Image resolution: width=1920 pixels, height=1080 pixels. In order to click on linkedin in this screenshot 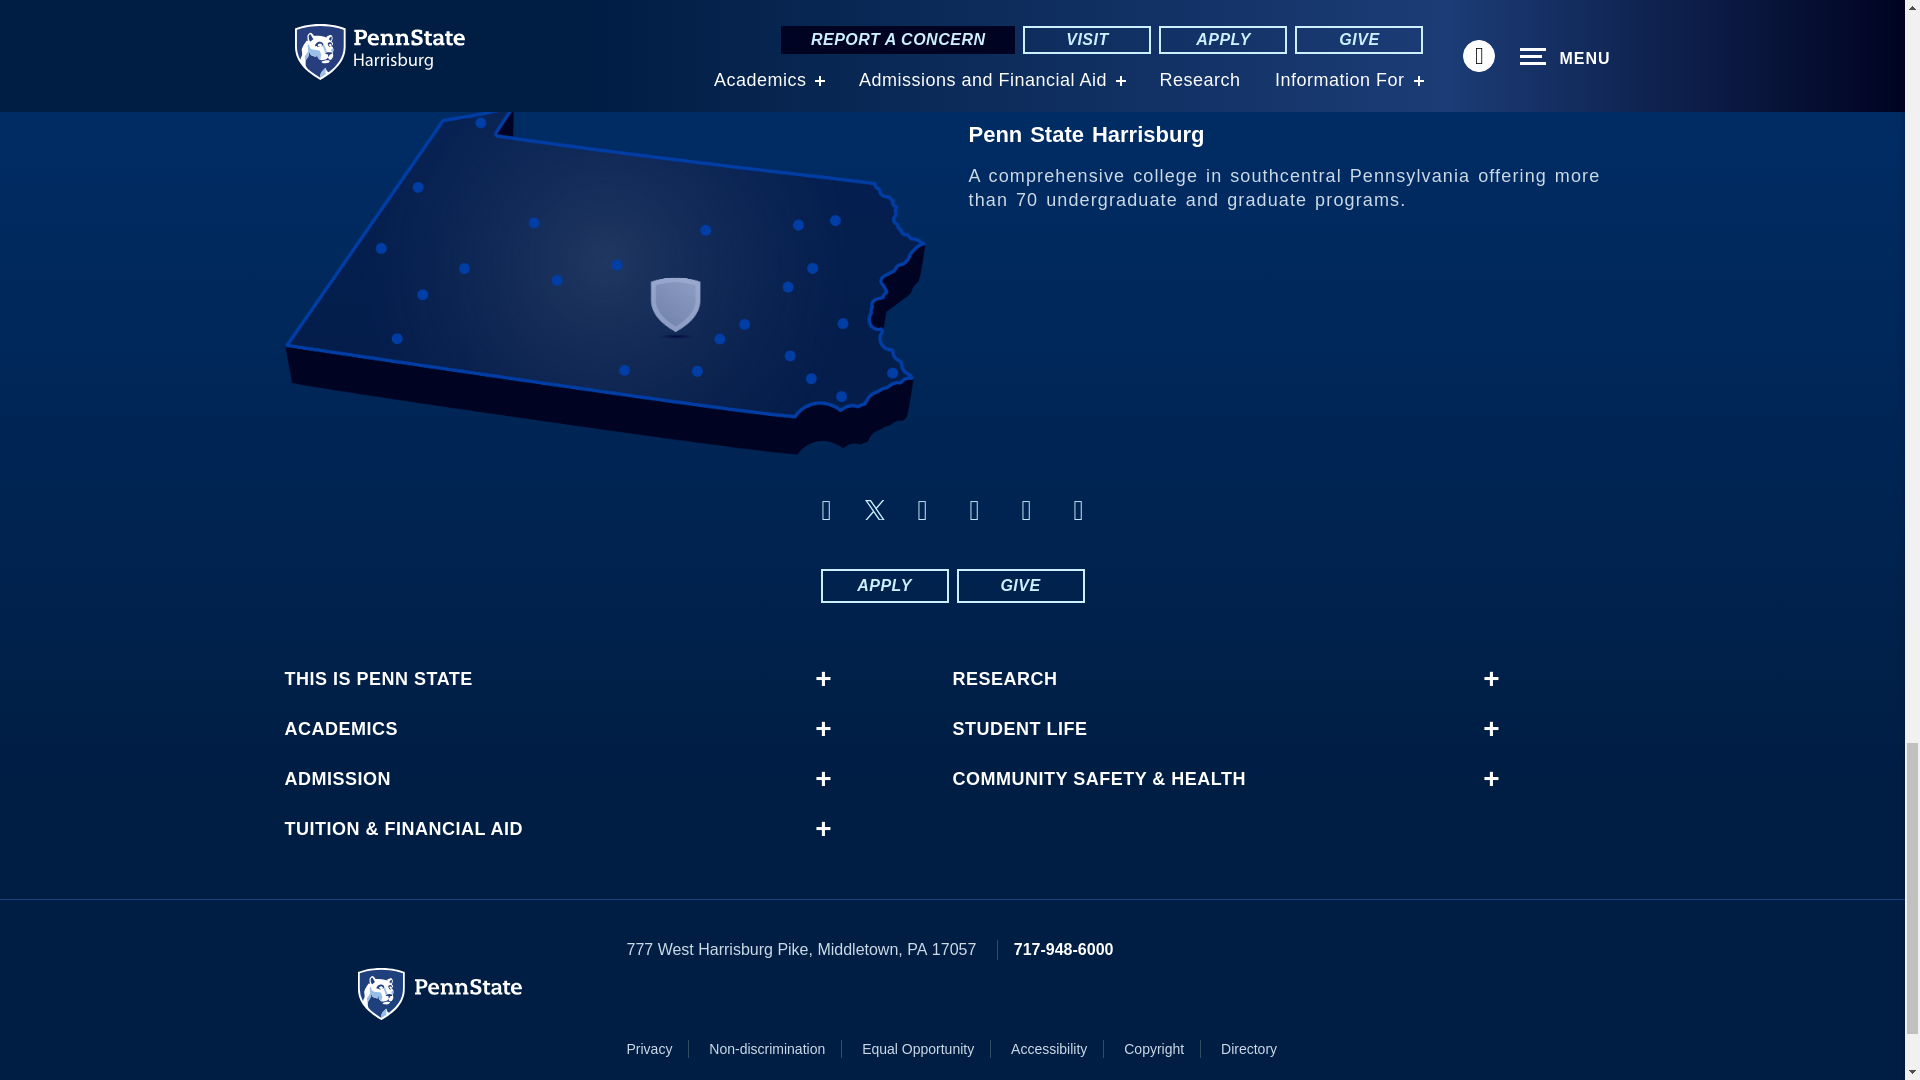, I will do `click(922, 510)`.